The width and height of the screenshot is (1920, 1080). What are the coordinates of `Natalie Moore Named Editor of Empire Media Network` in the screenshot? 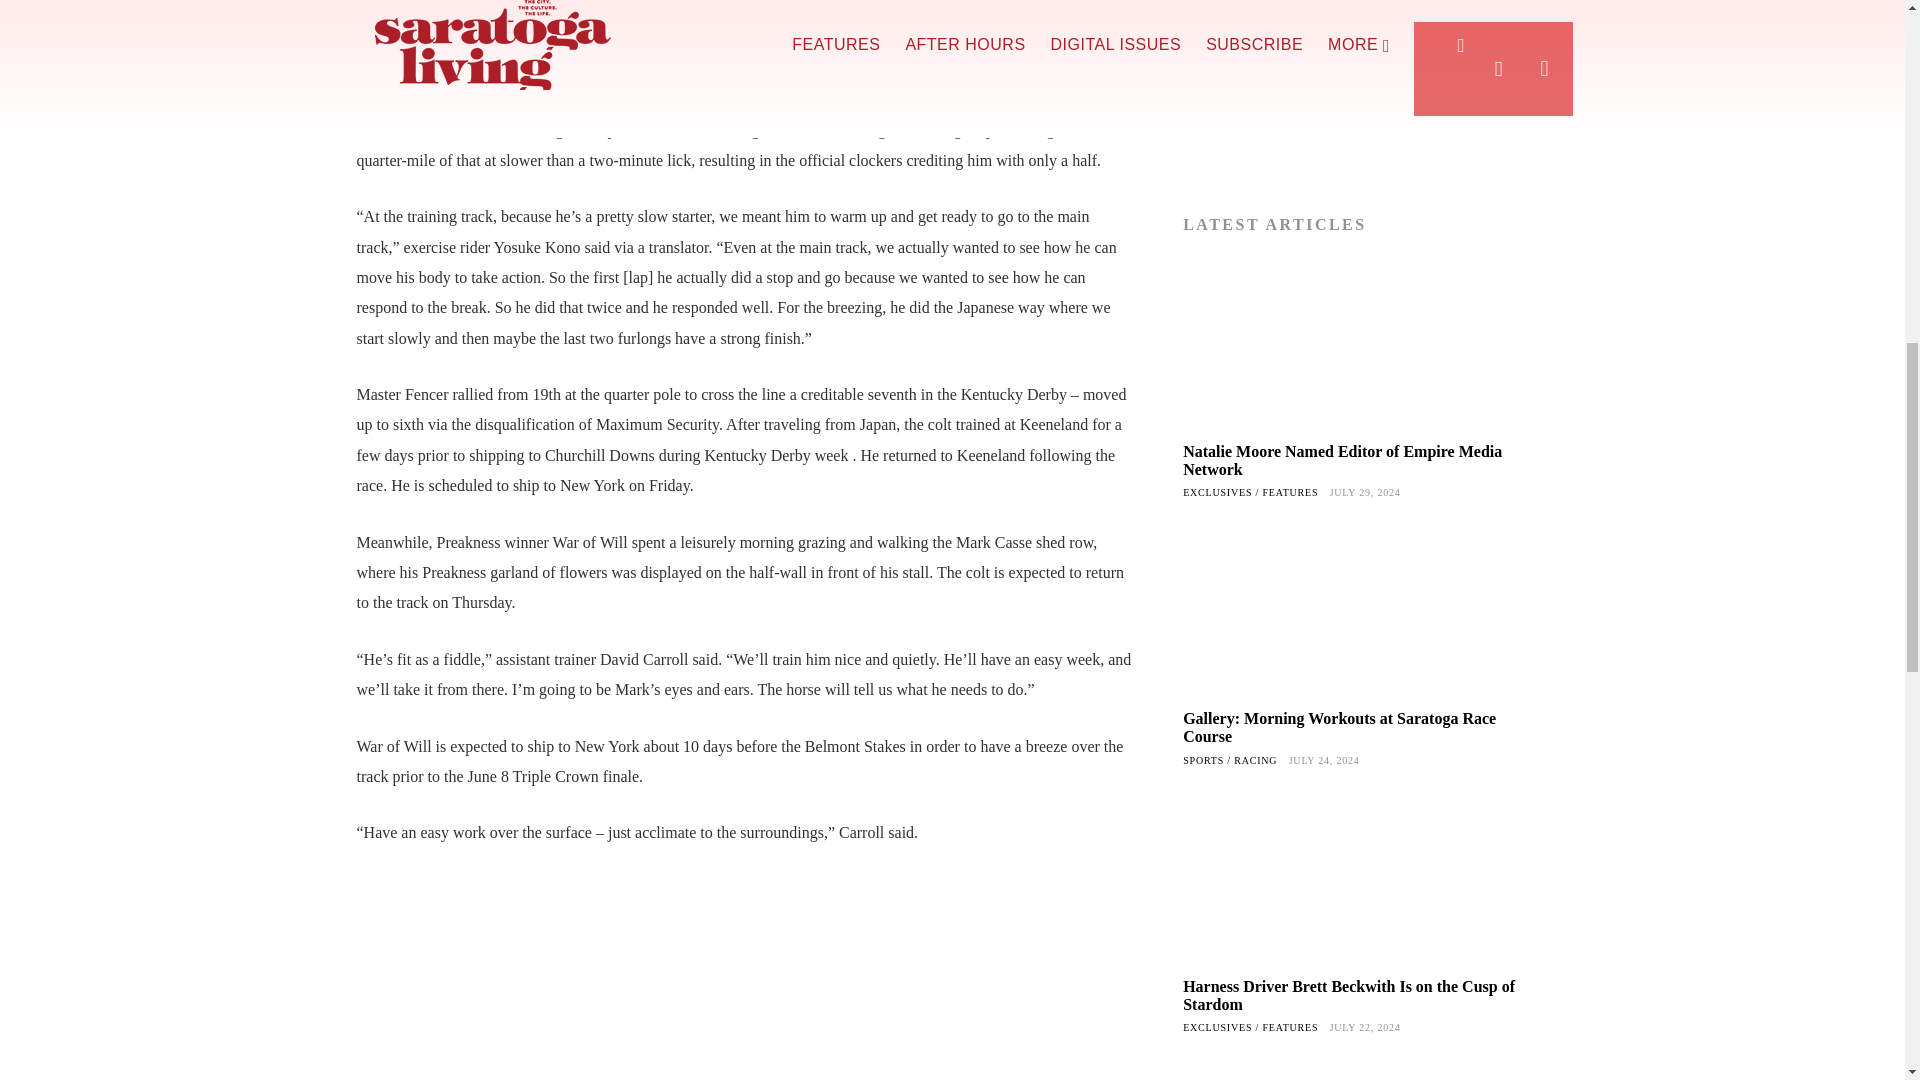 It's located at (1342, 460).